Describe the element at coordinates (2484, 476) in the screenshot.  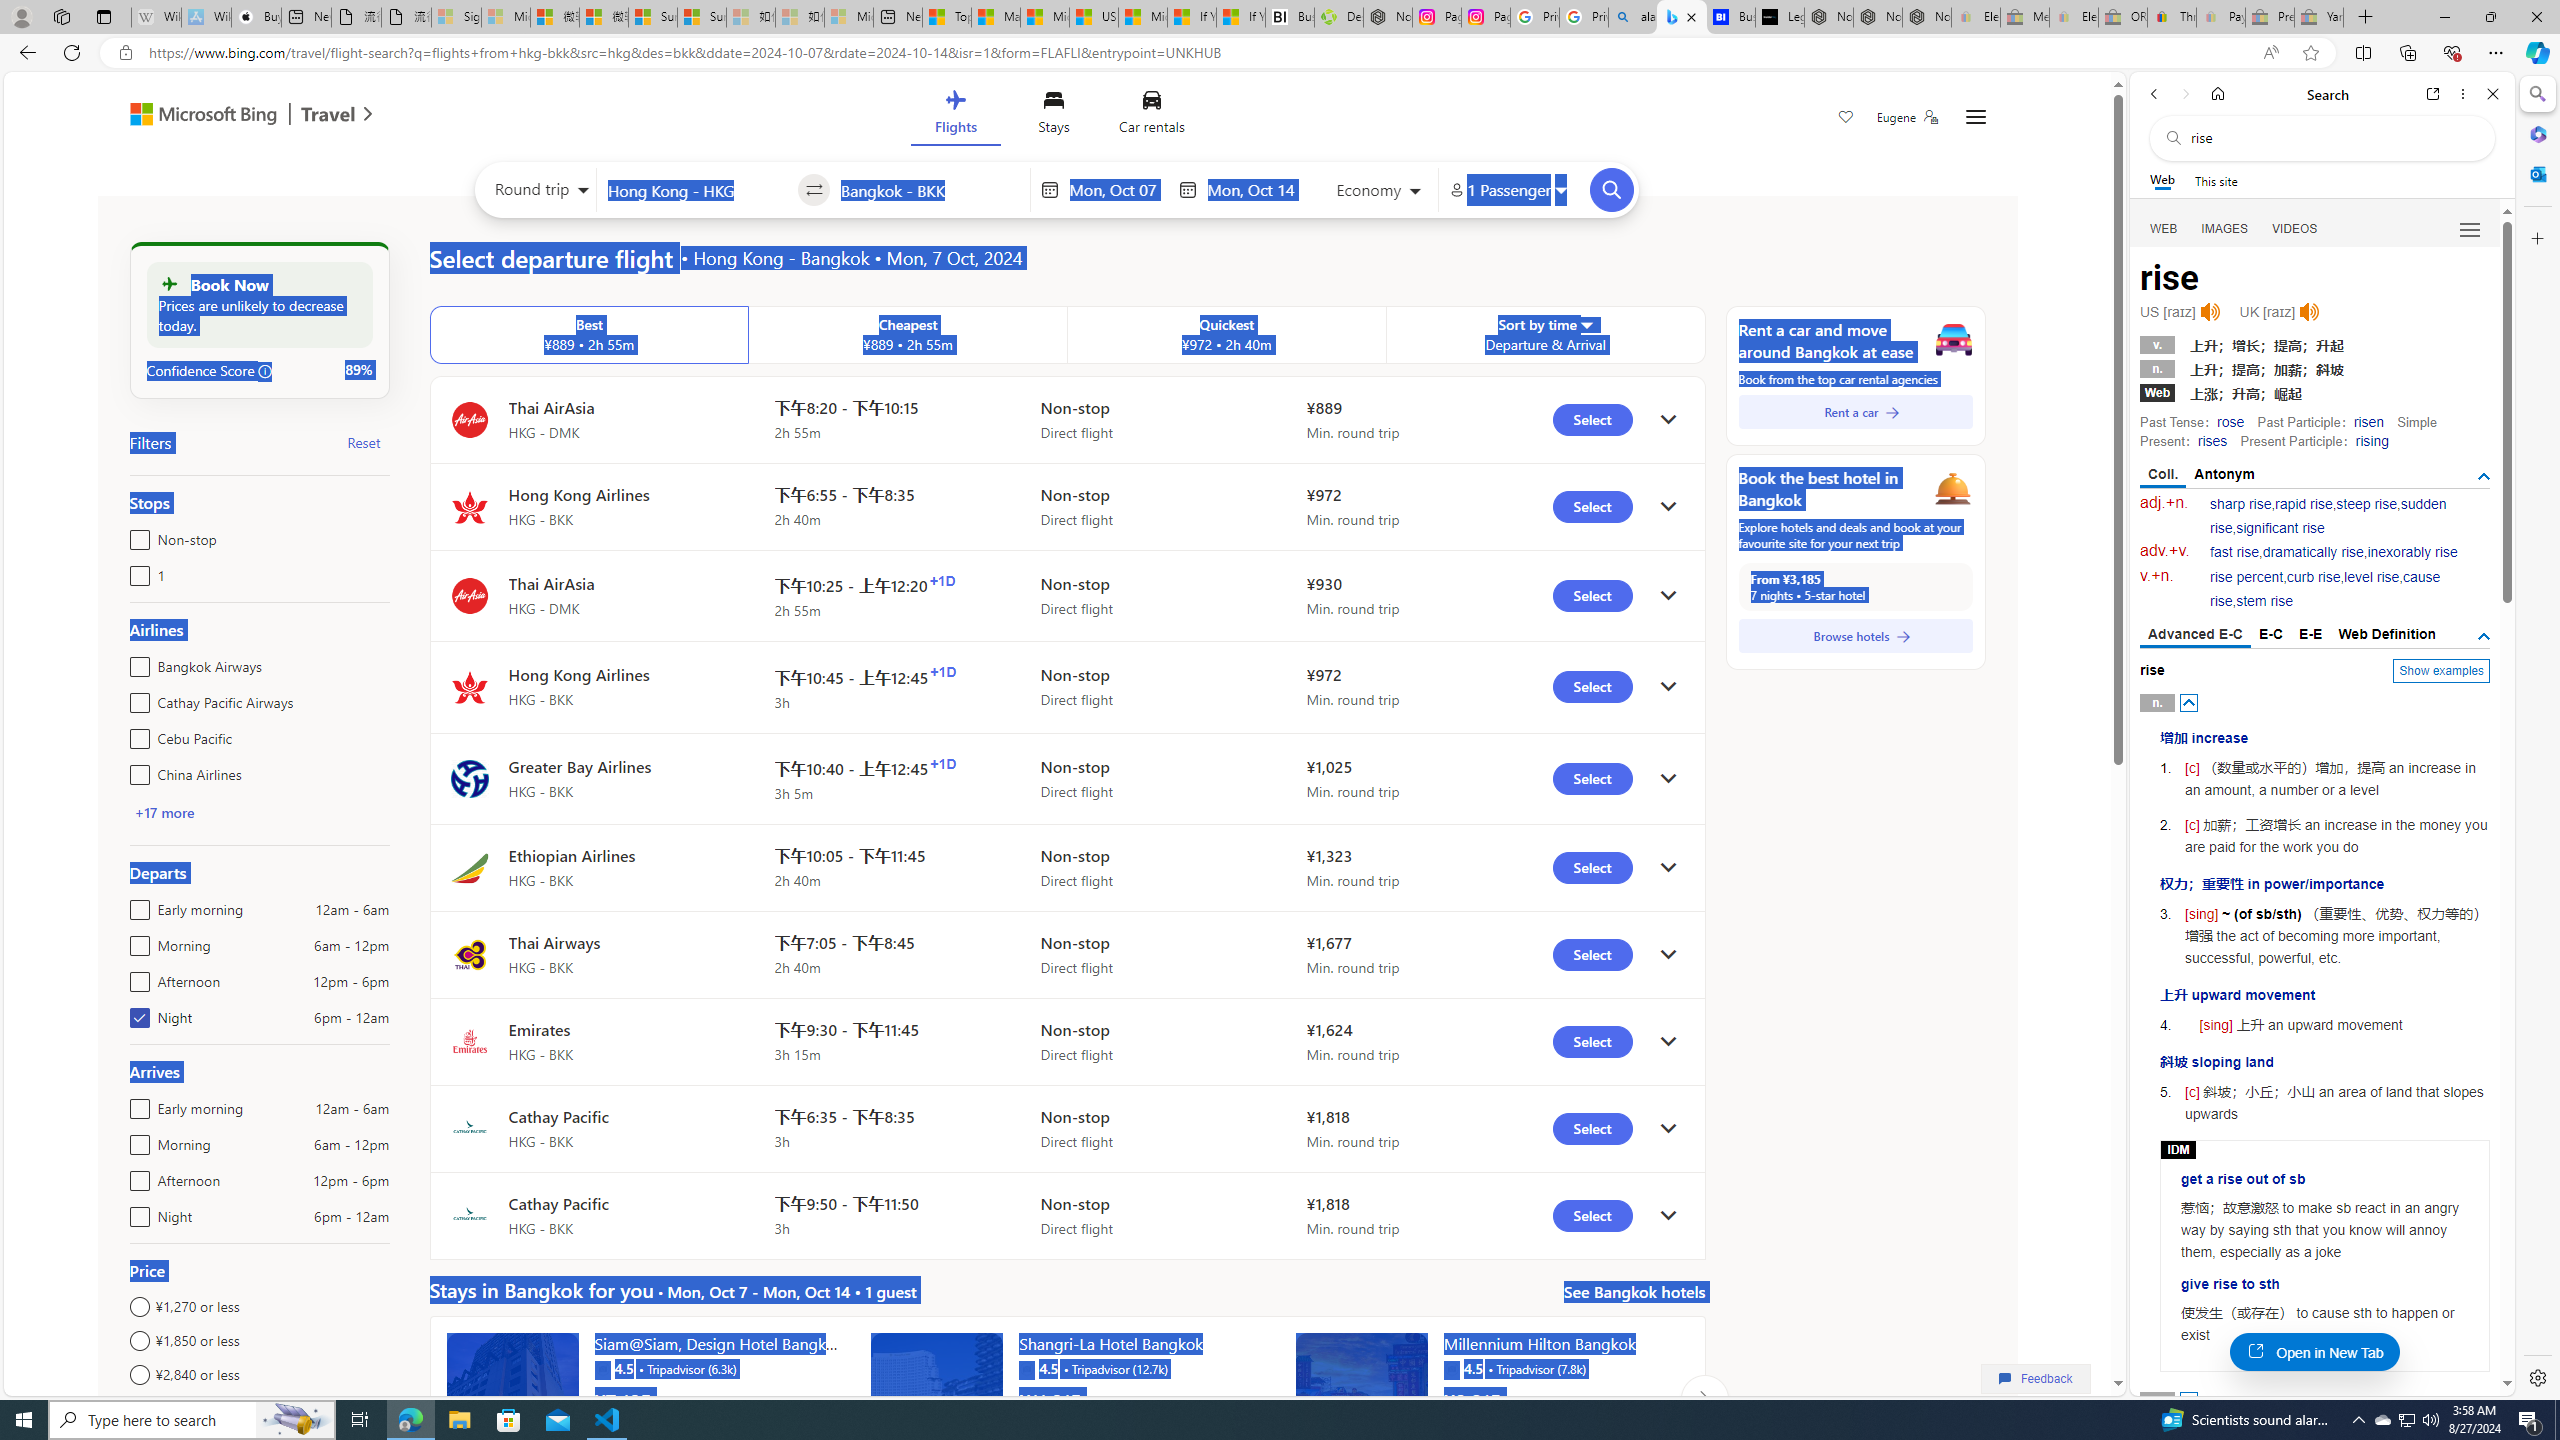
I see `AutomationID: tgsb` at that location.